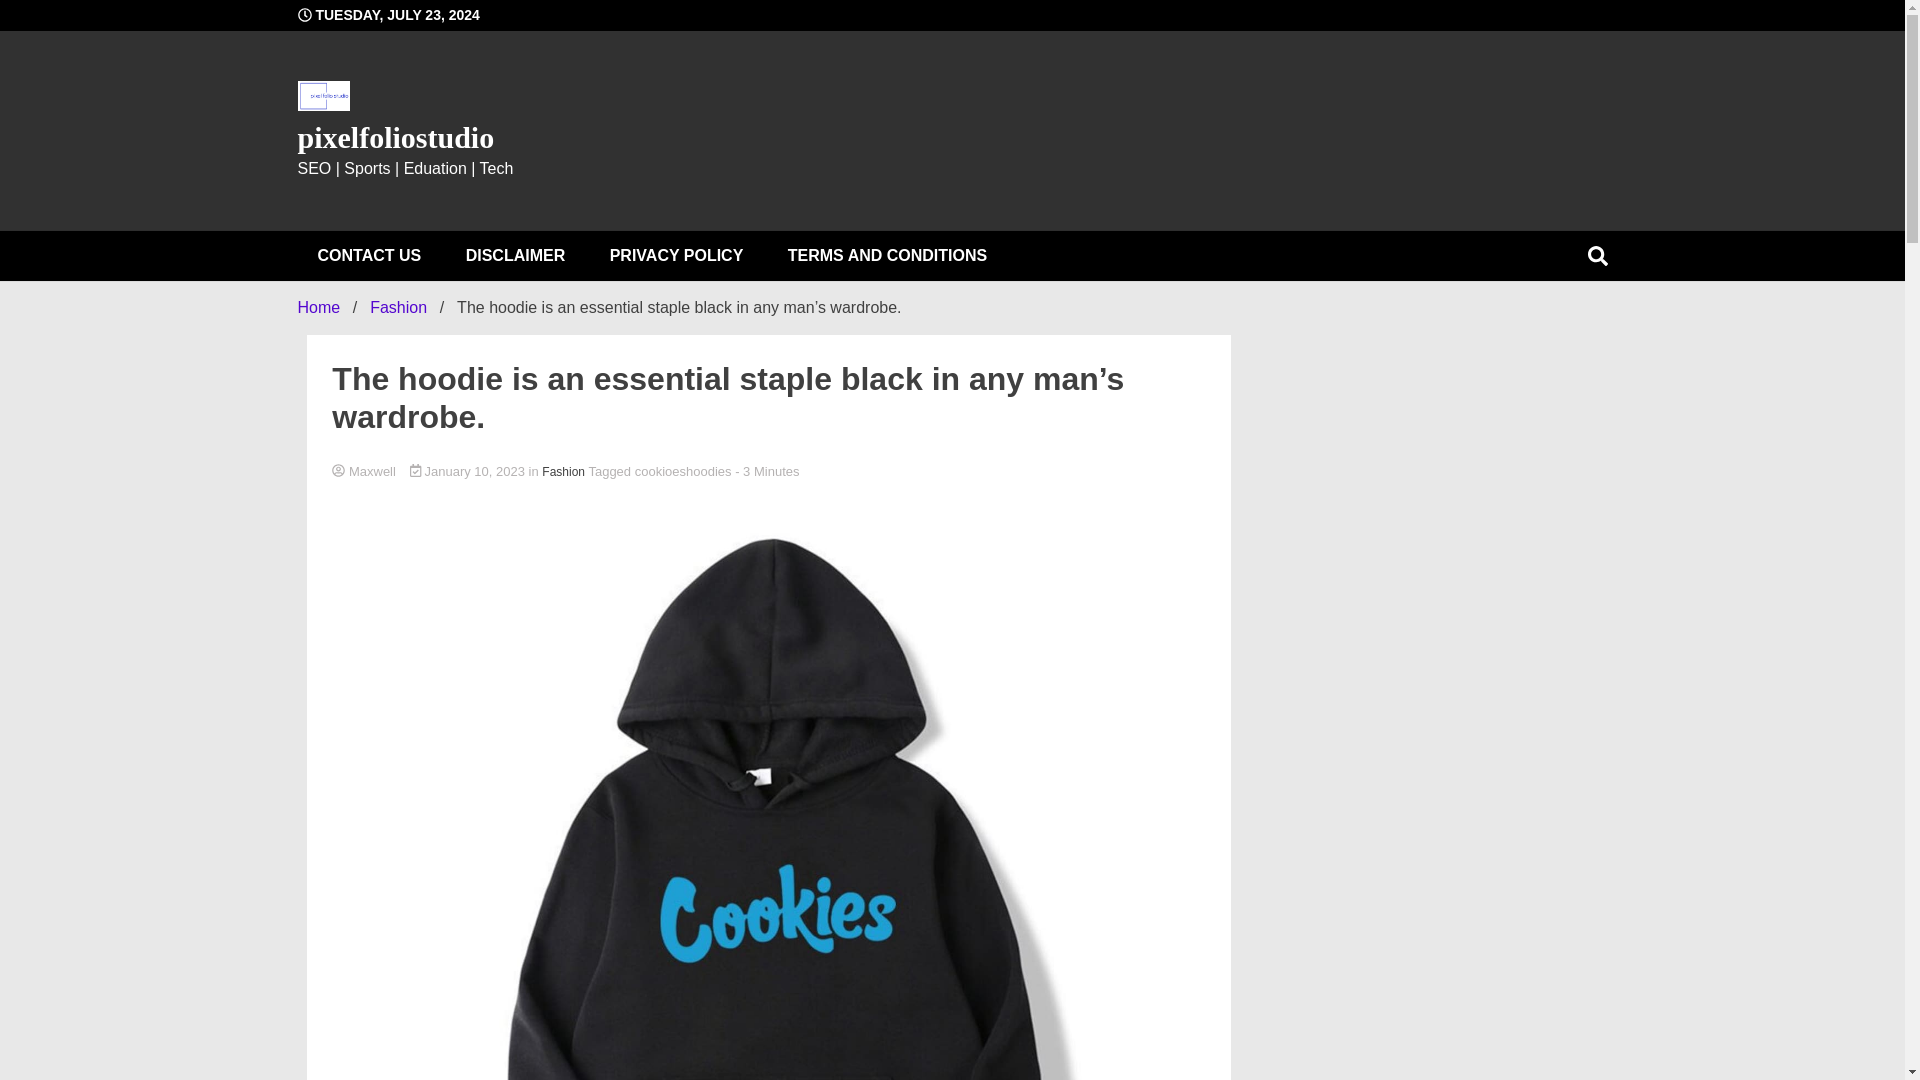 The height and width of the screenshot is (1080, 1920). Describe the element at coordinates (683, 472) in the screenshot. I see `cookioeshoodies` at that location.